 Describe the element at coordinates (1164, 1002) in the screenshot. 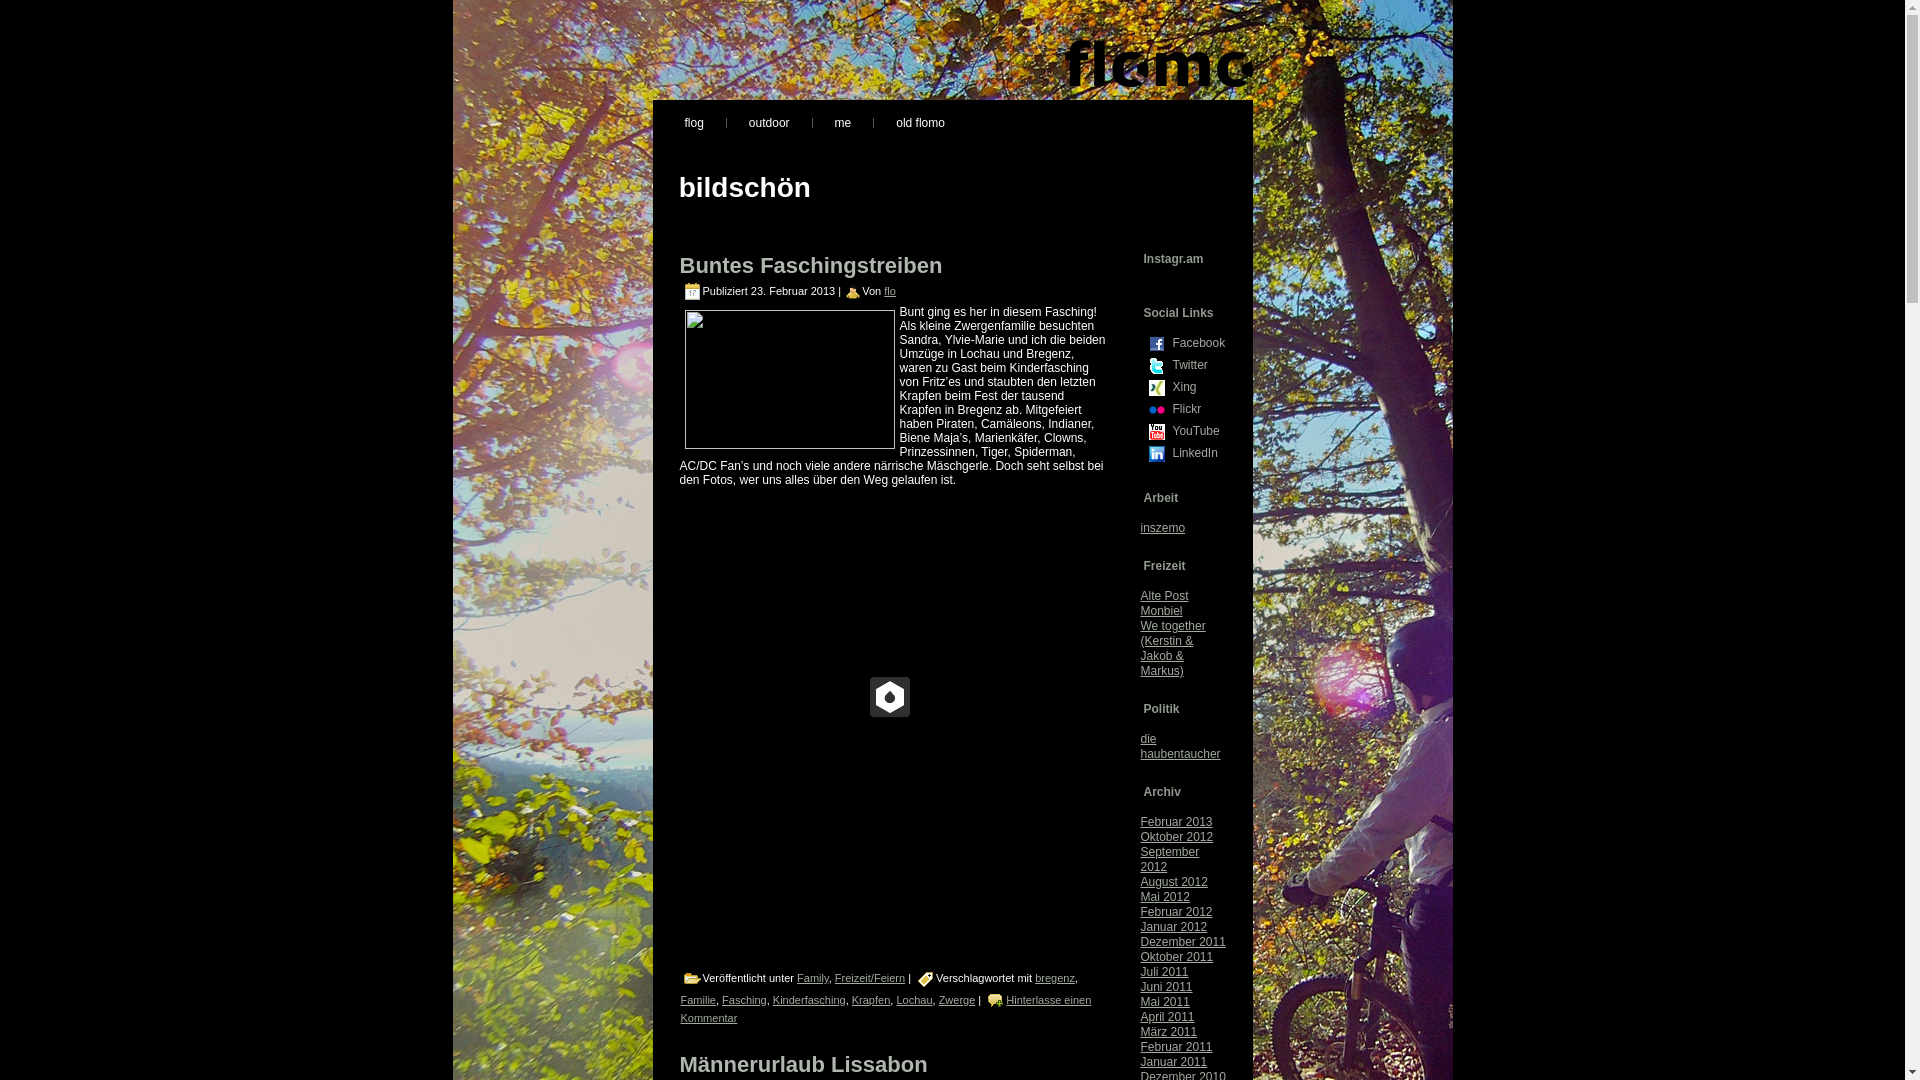

I see `Mai 2011` at that location.